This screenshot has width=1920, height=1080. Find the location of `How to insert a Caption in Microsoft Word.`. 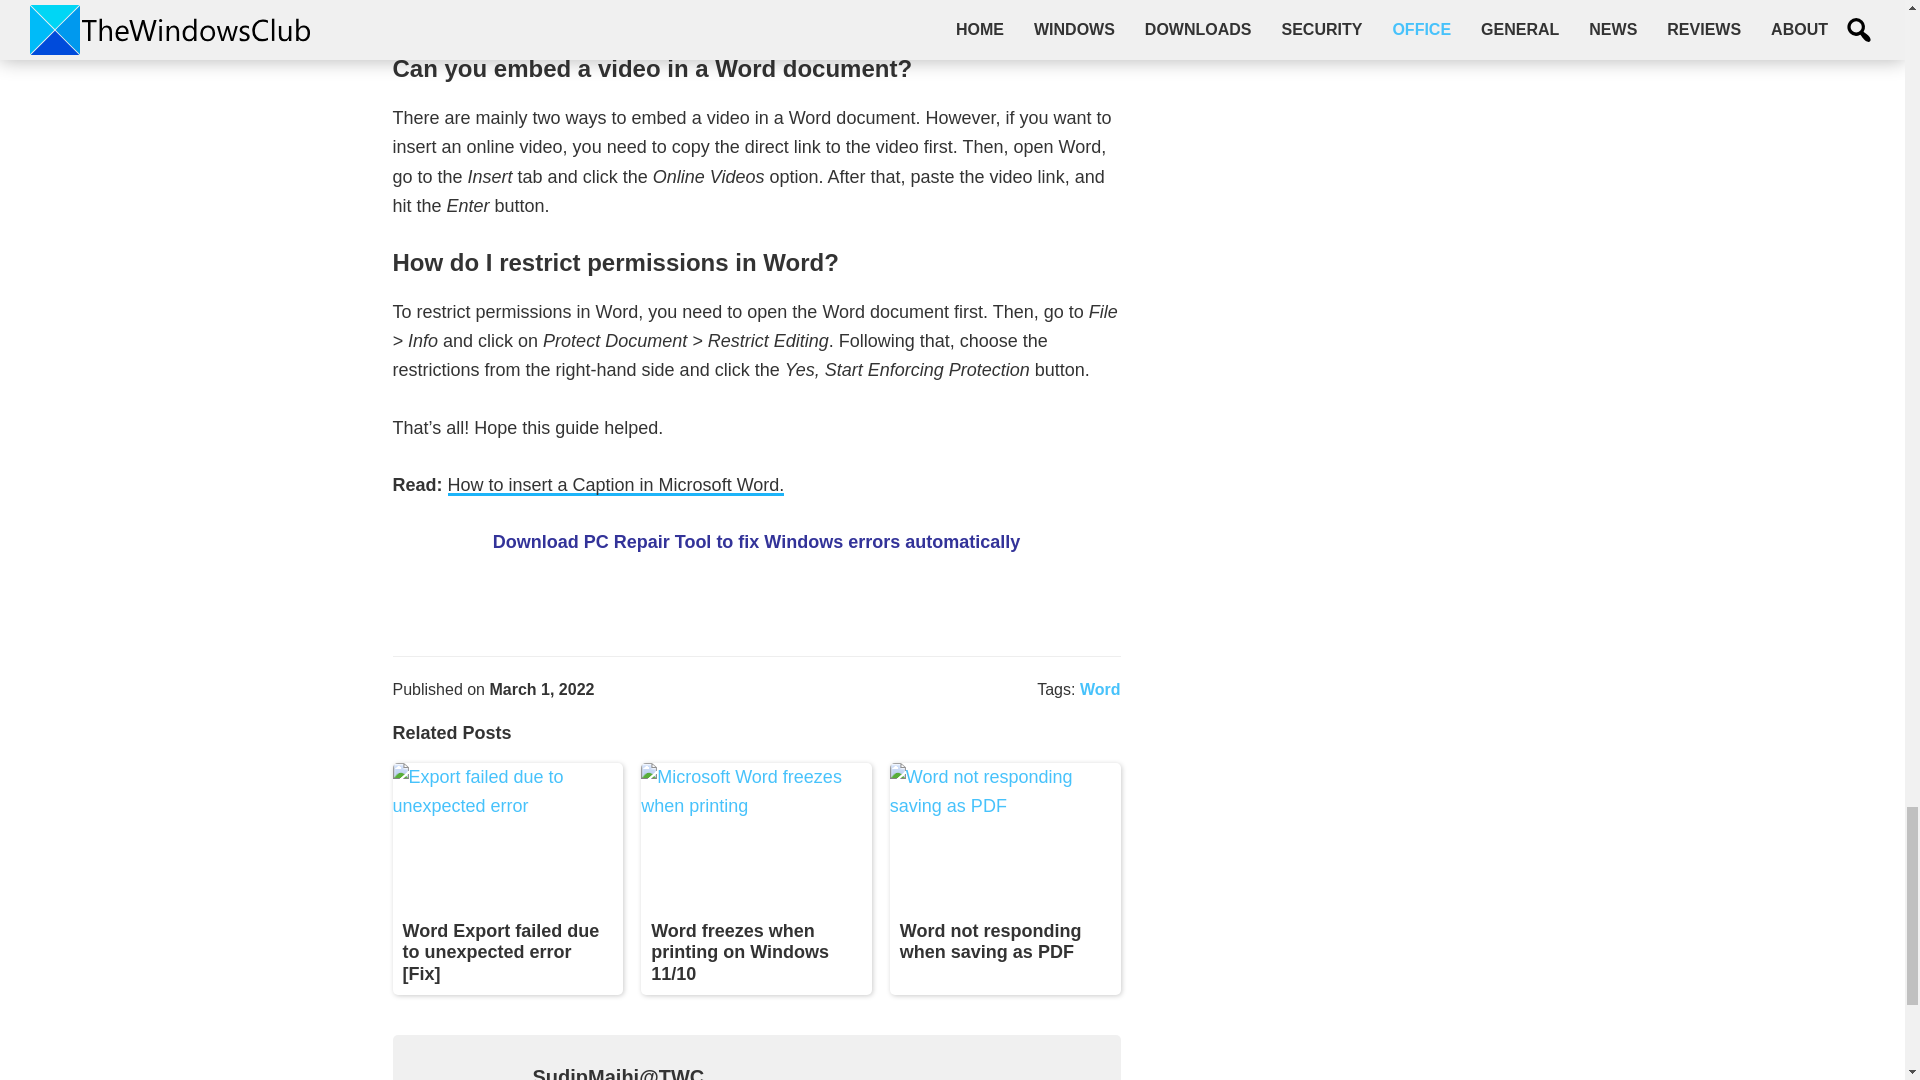

How to insert a Caption in Microsoft Word. is located at coordinates (616, 485).